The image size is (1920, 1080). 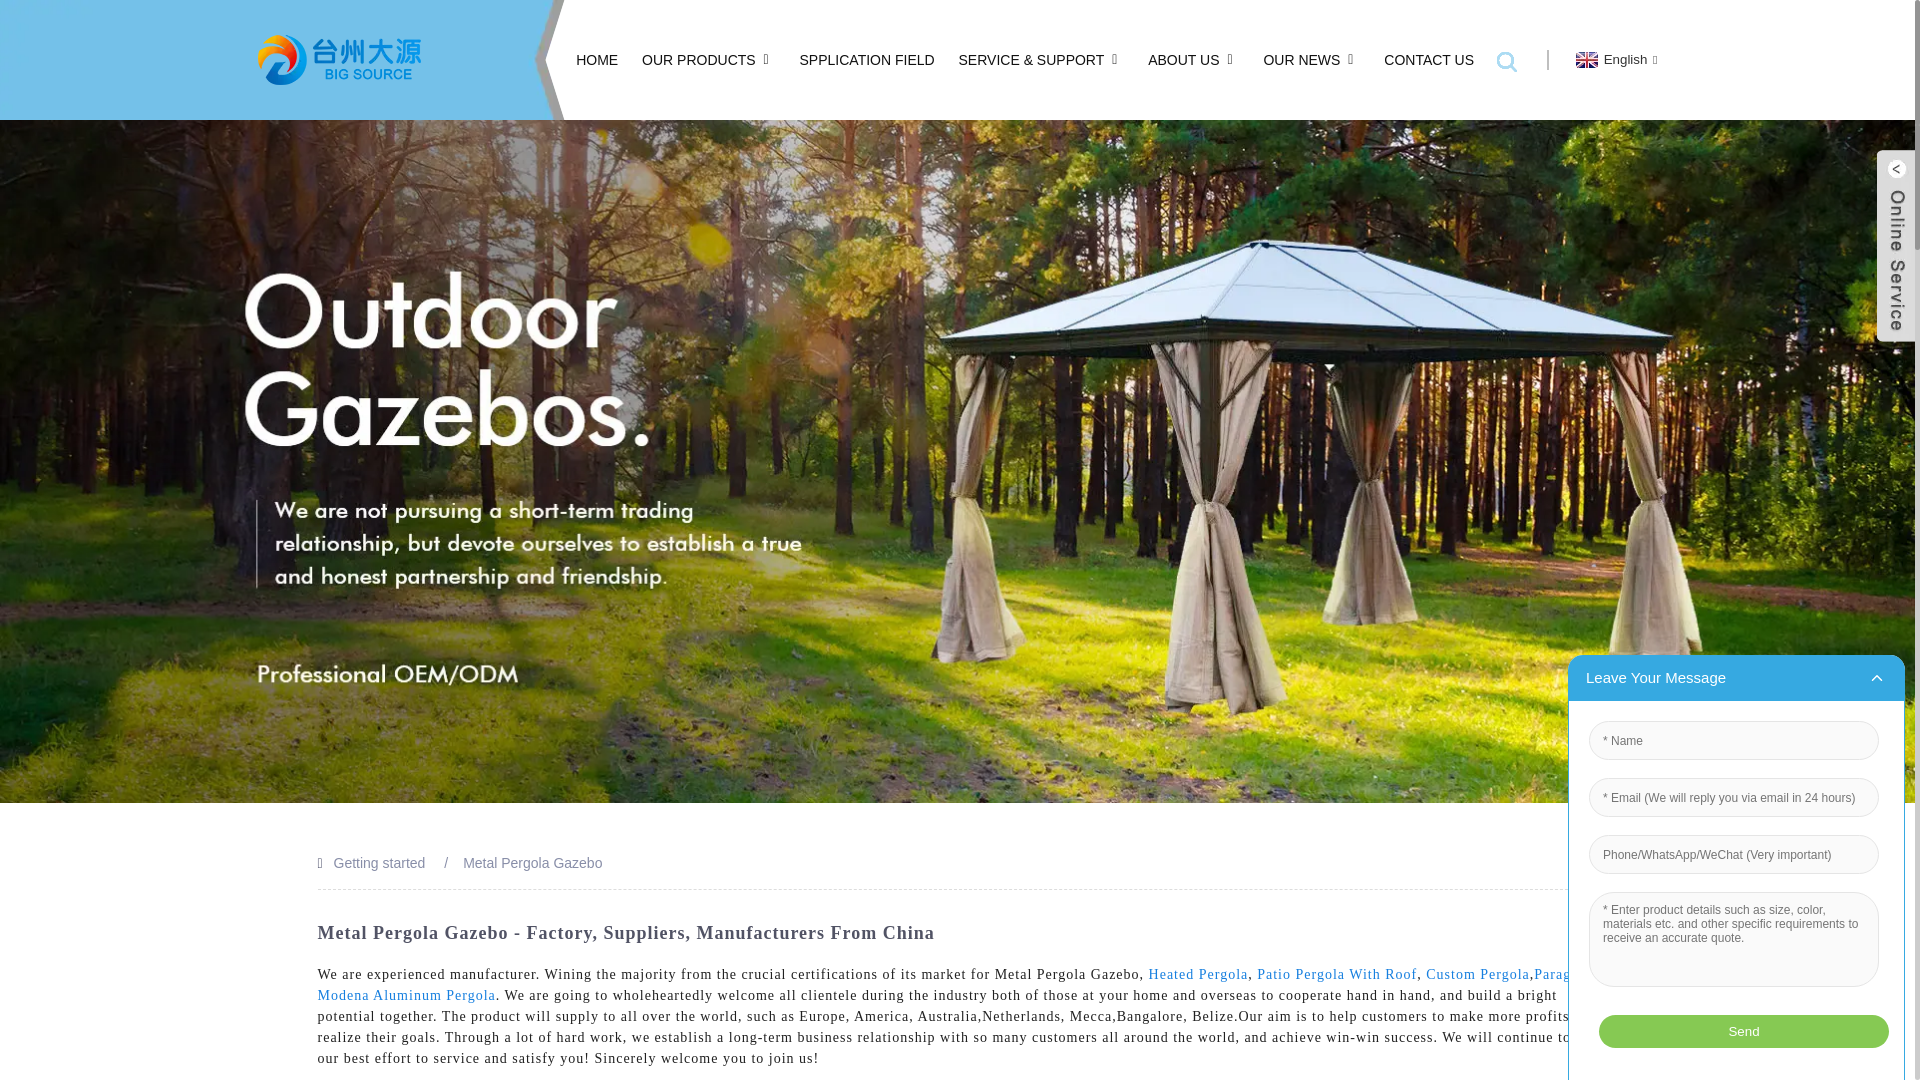 What do you see at coordinates (1336, 974) in the screenshot?
I see `Patio Pergola With Roof` at bounding box center [1336, 974].